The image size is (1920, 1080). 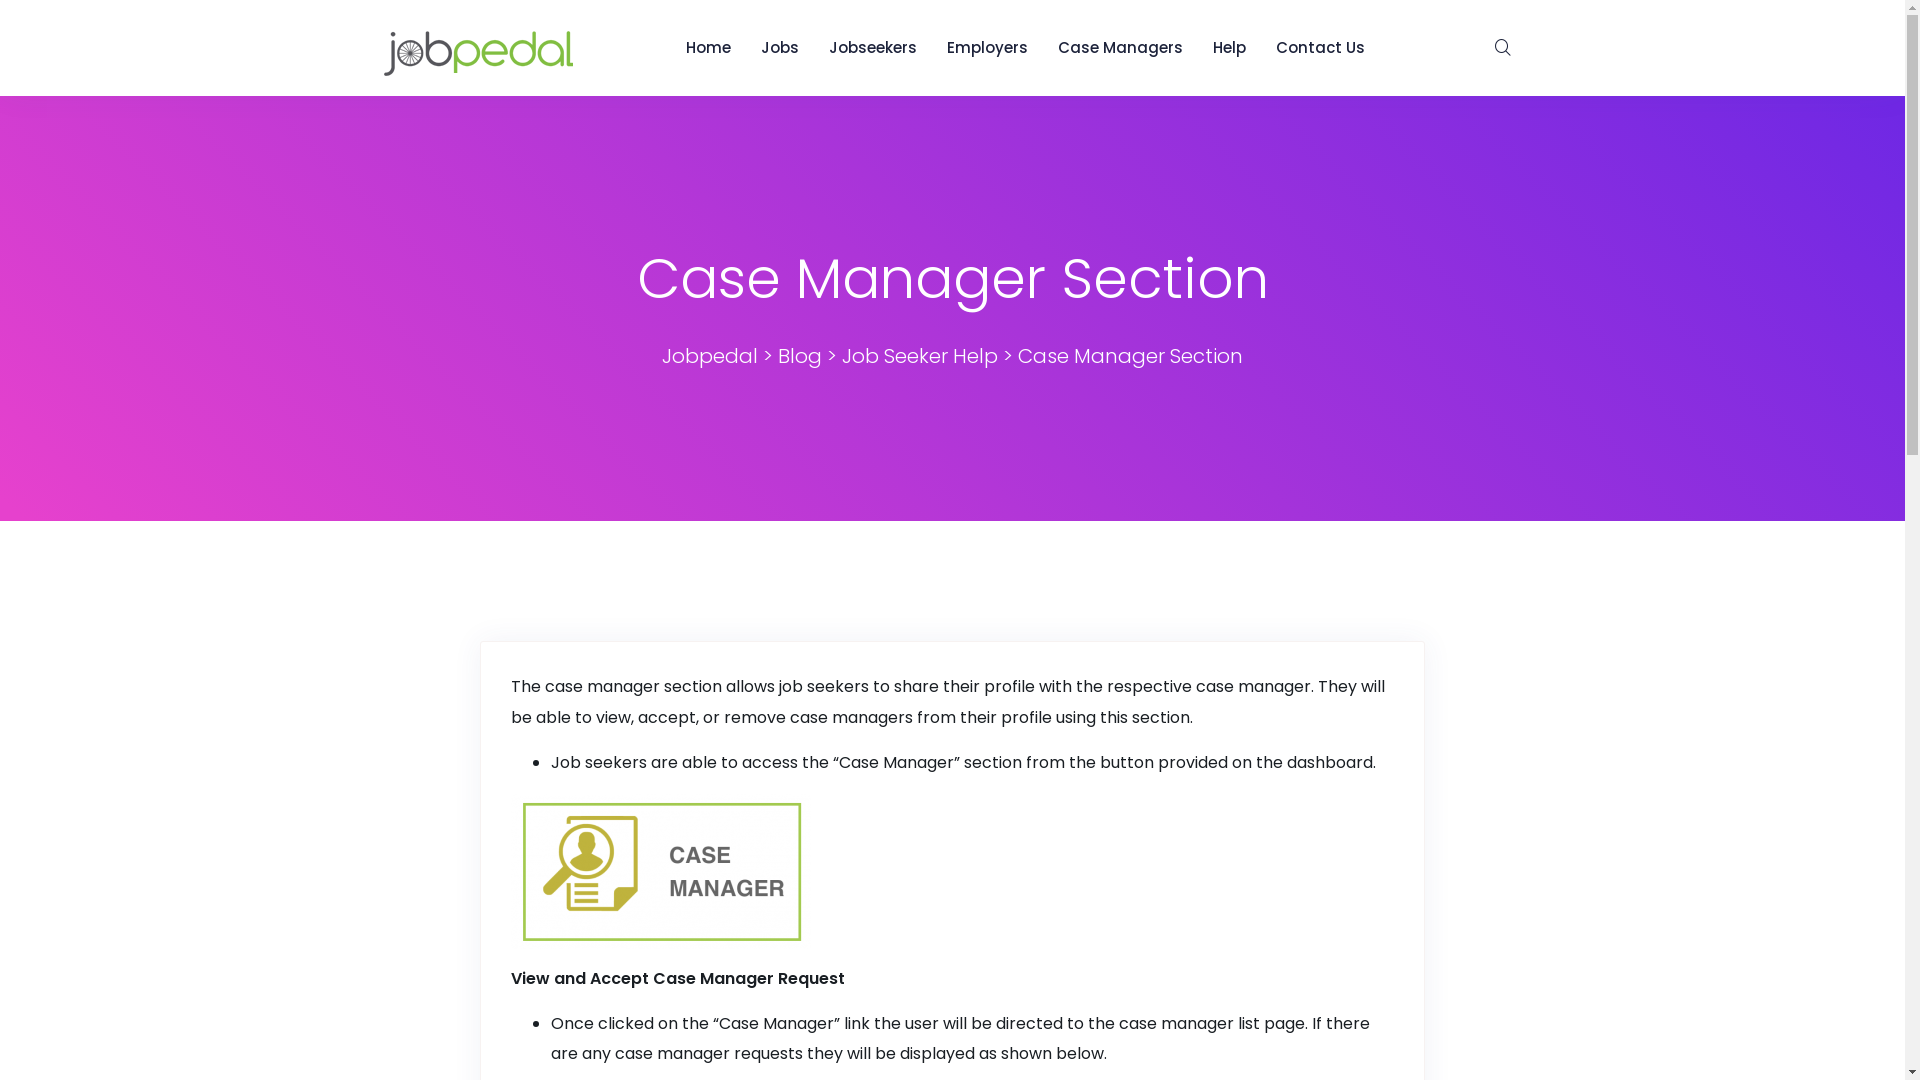 I want to click on Blog, so click(x=800, y=356).